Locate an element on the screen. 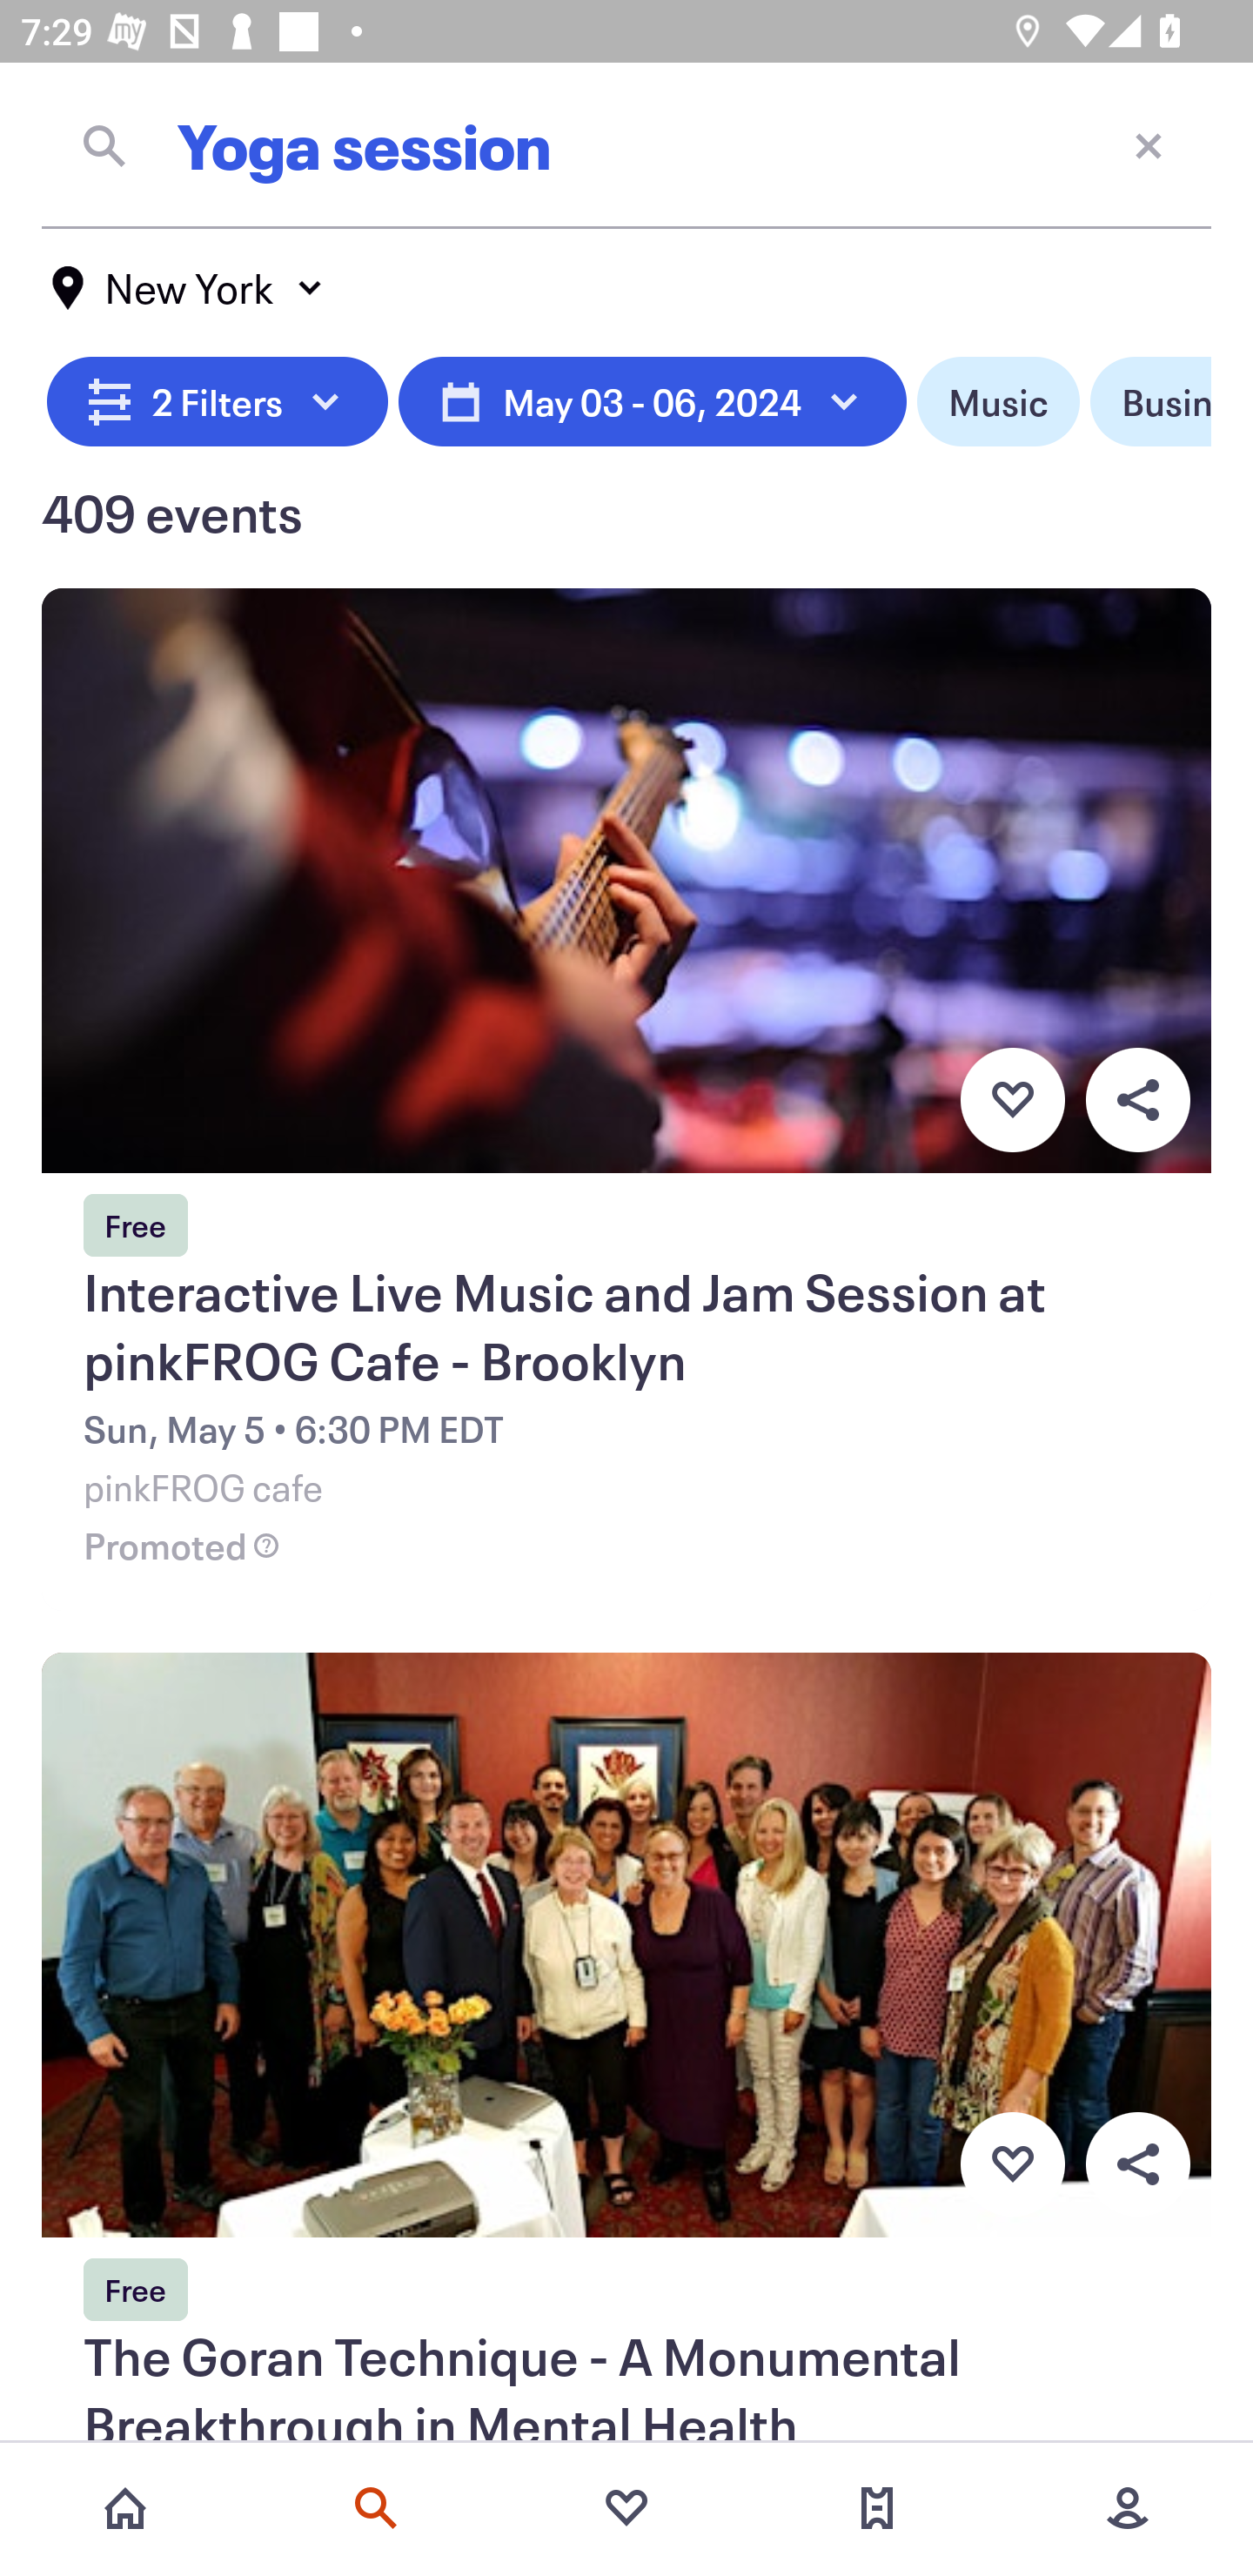  Tickets is located at coordinates (877, 2508).